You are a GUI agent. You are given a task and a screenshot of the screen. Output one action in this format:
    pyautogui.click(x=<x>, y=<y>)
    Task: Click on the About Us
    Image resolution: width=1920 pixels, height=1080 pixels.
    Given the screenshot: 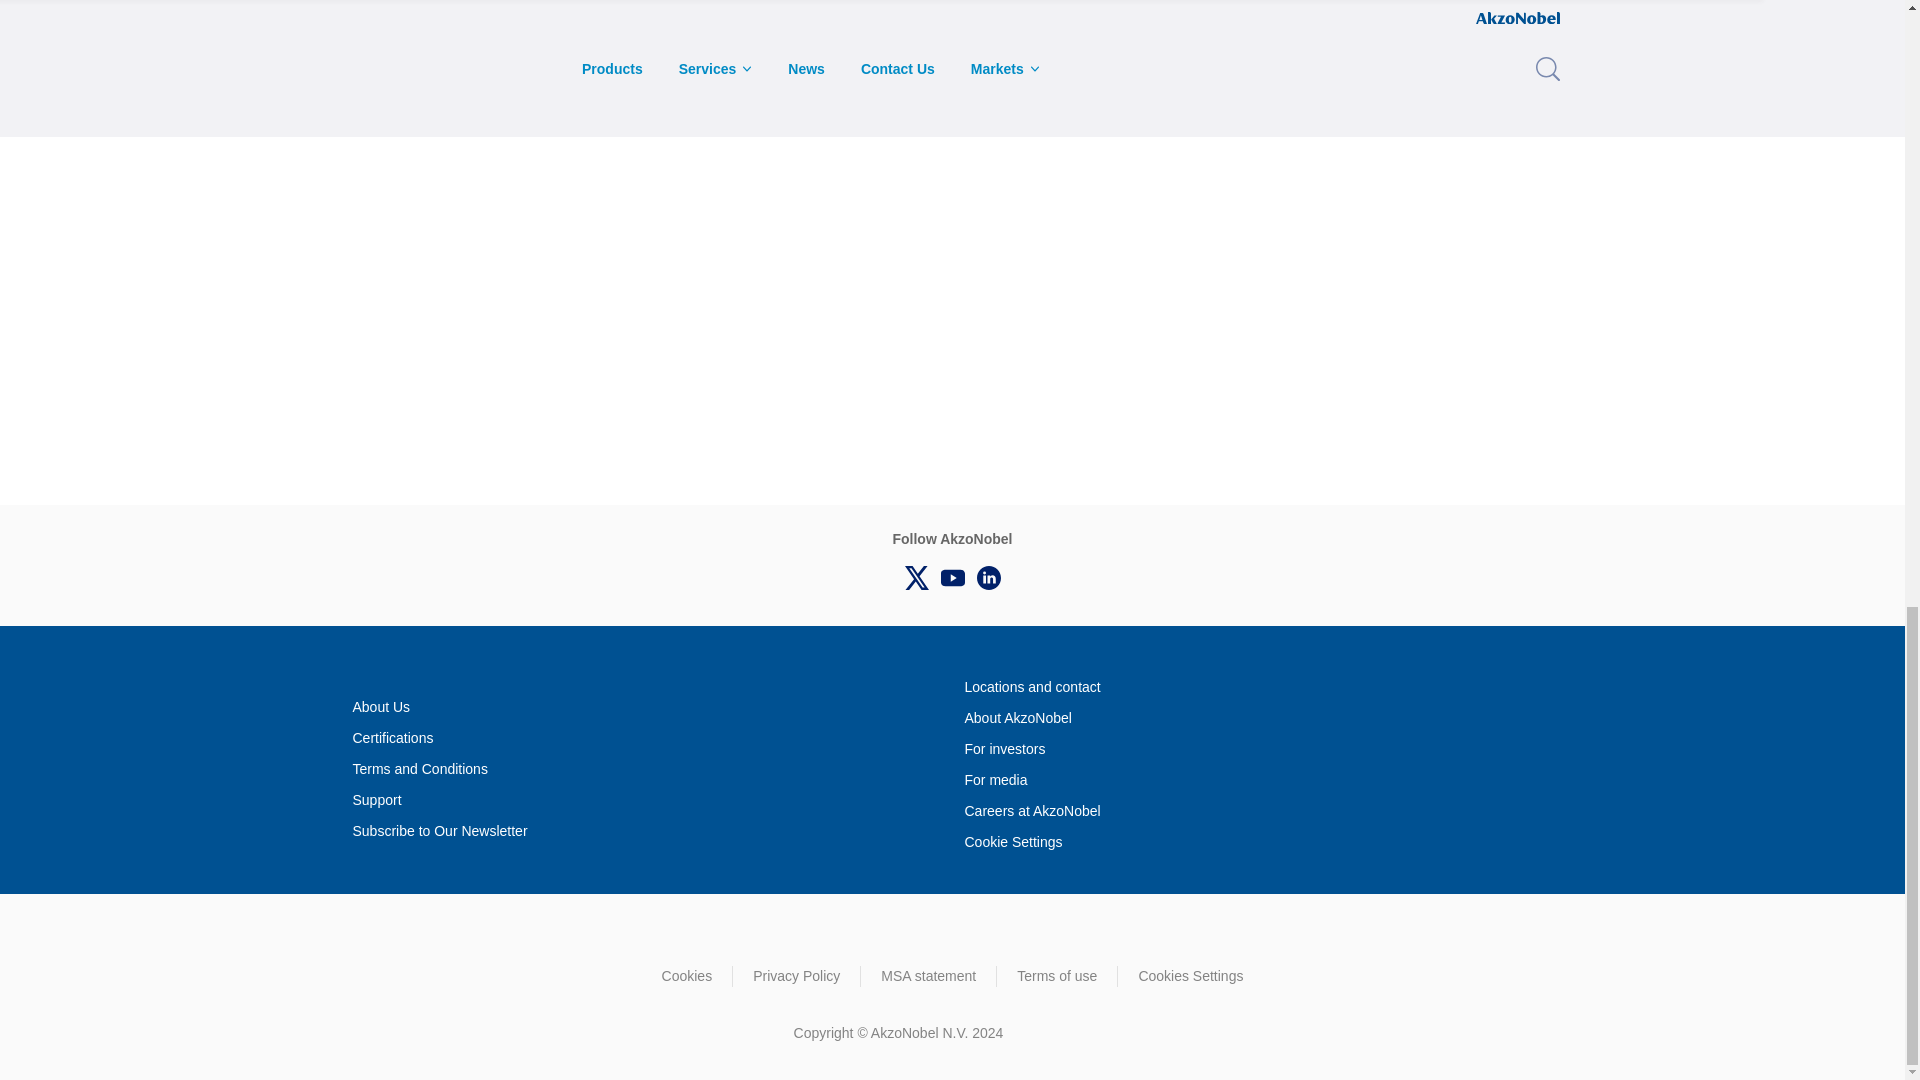 What is the action you would take?
    pyautogui.click(x=380, y=707)
    